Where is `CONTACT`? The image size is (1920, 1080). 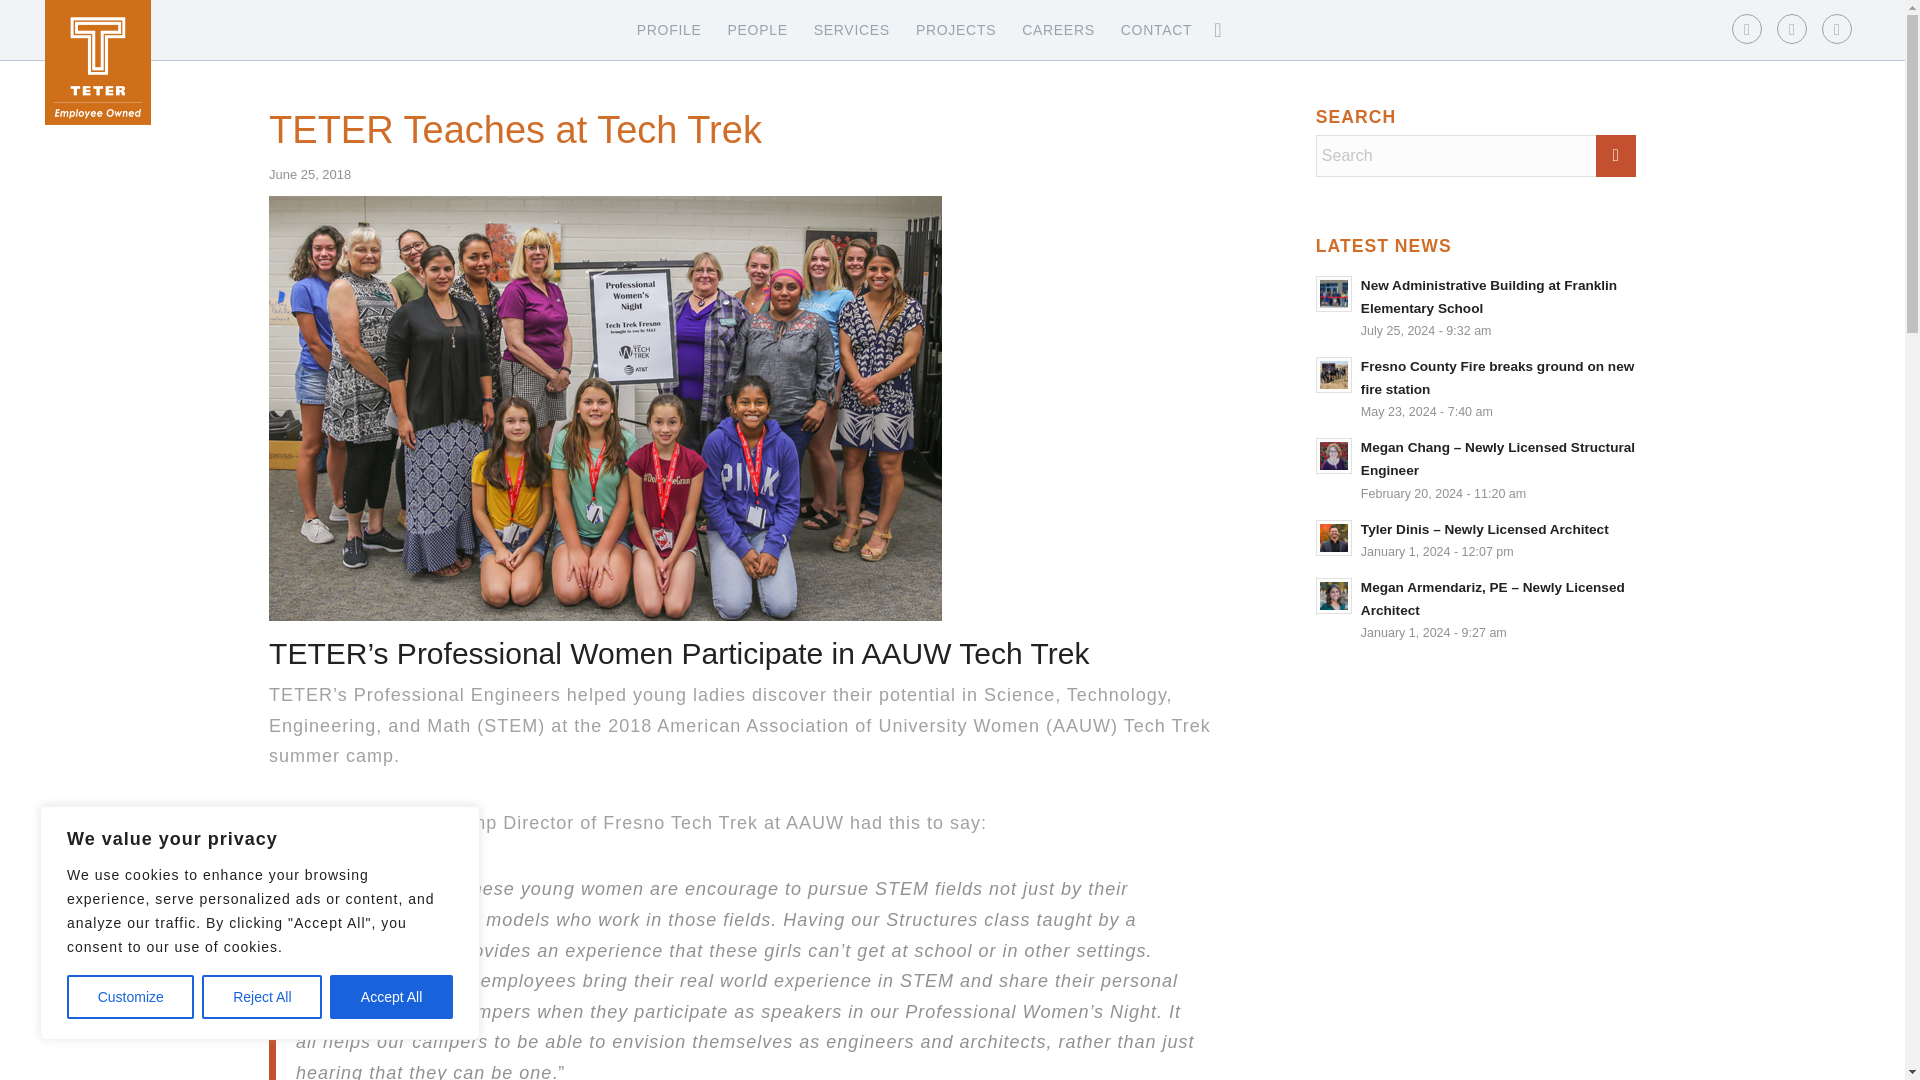 CONTACT is located at coordinates (1156, 30).